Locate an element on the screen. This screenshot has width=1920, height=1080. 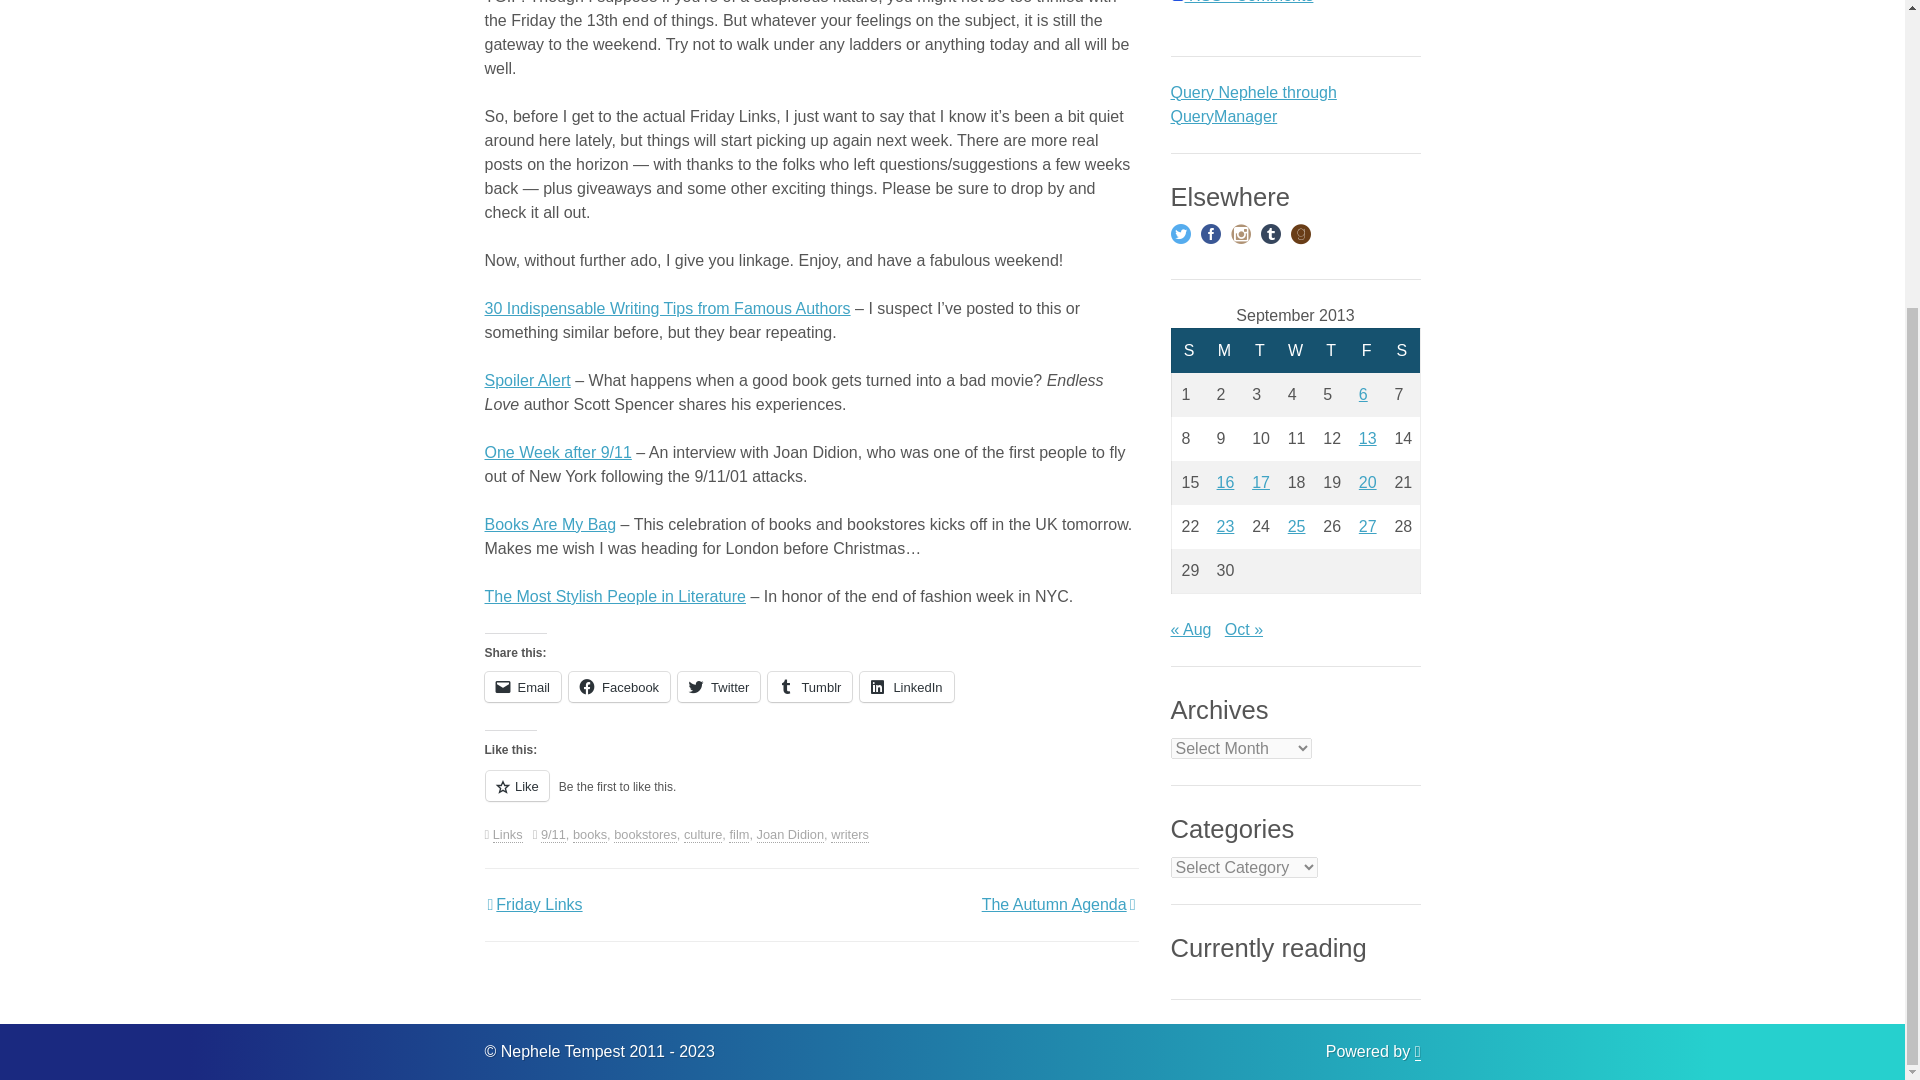
Joan Didion is located at coordinates (790, 835).